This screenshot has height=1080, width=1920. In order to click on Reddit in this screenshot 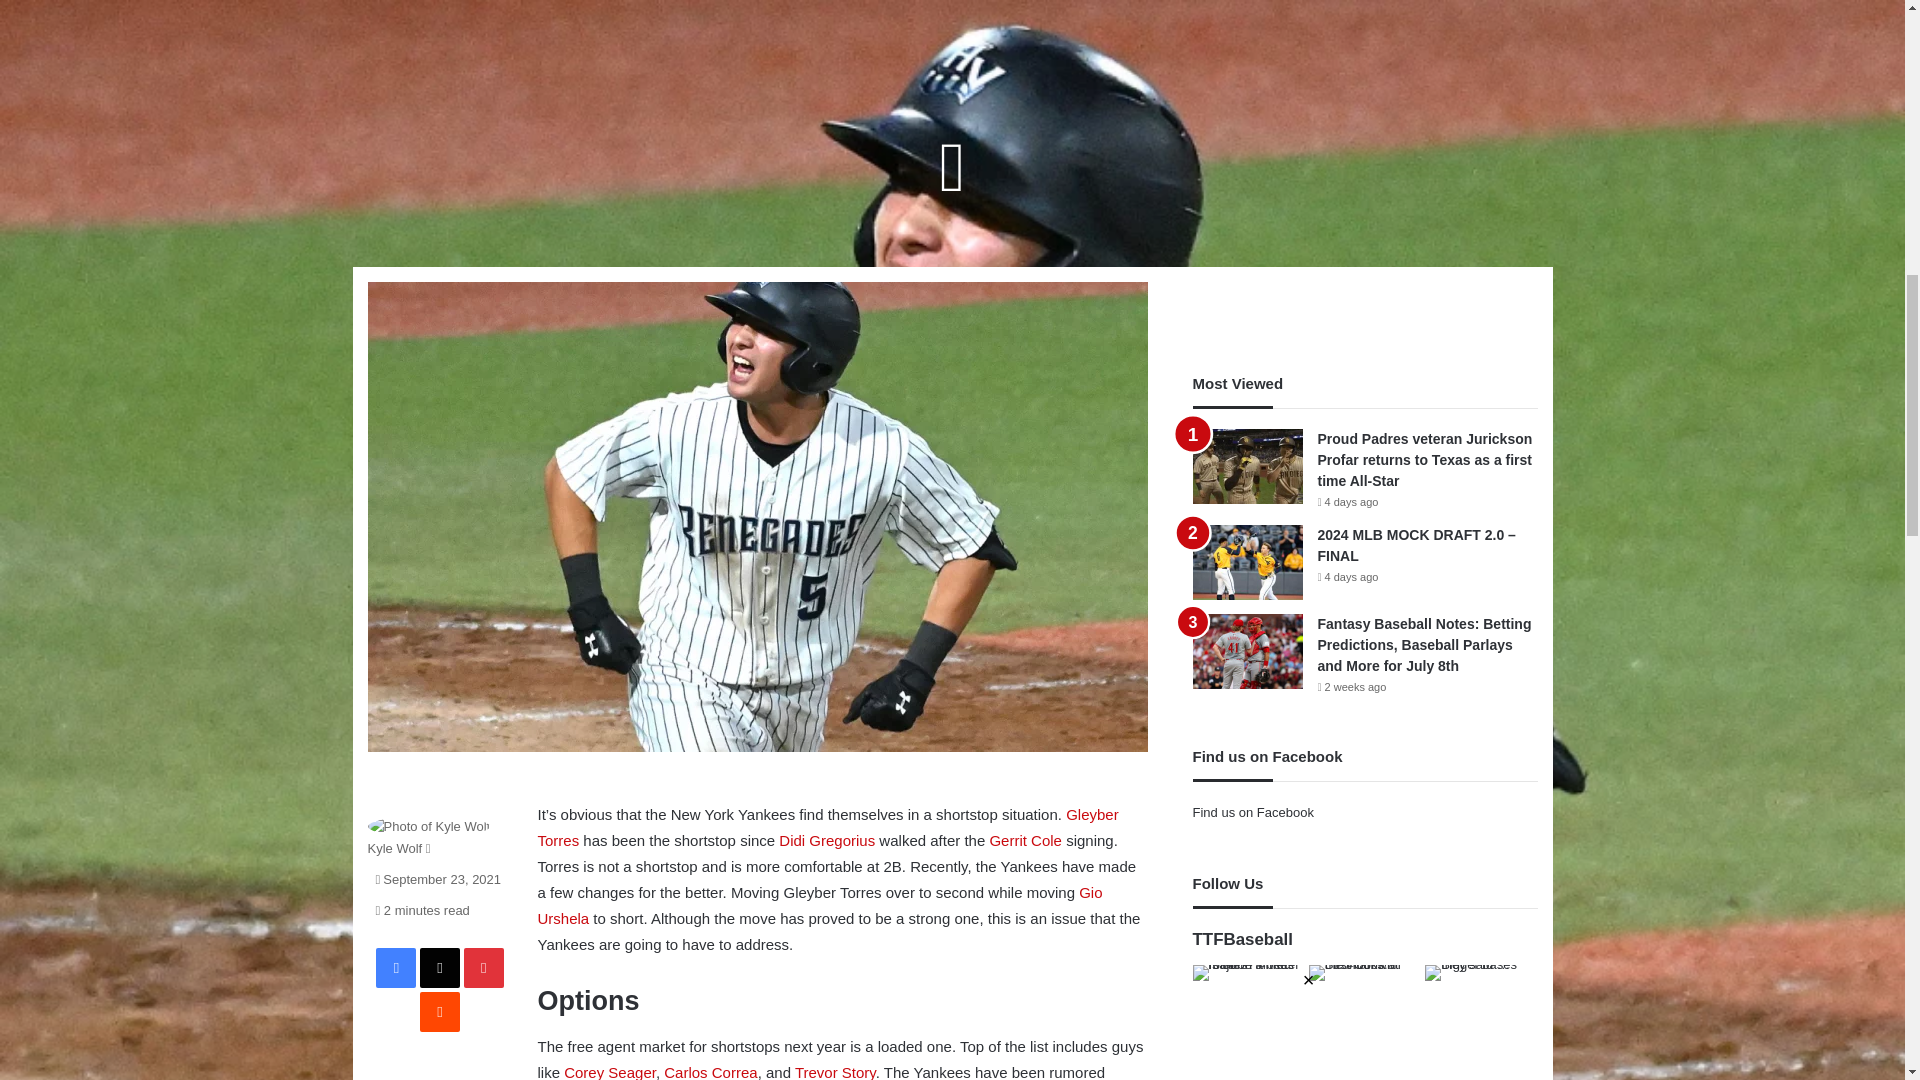, I will do `click(440, 1012)`.